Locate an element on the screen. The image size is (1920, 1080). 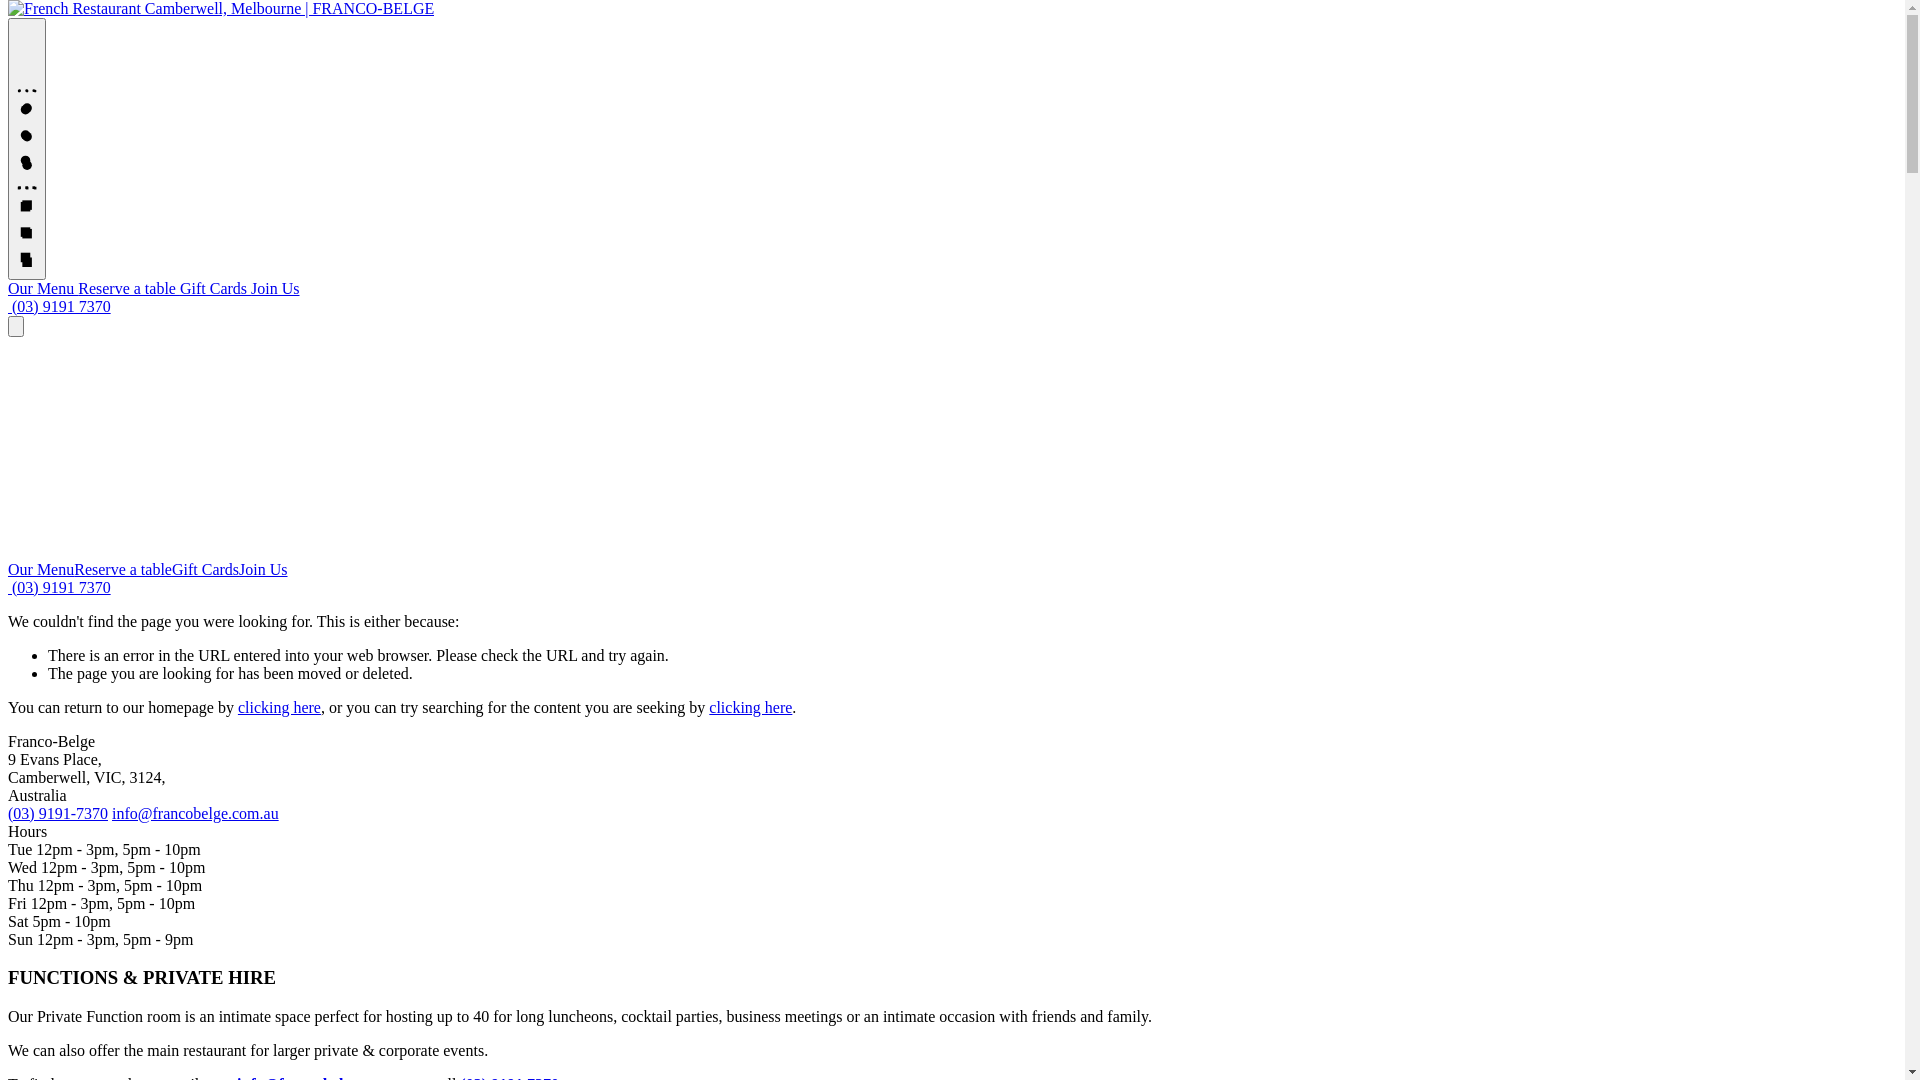
Reserve a table is located at coordinates (129, 288).